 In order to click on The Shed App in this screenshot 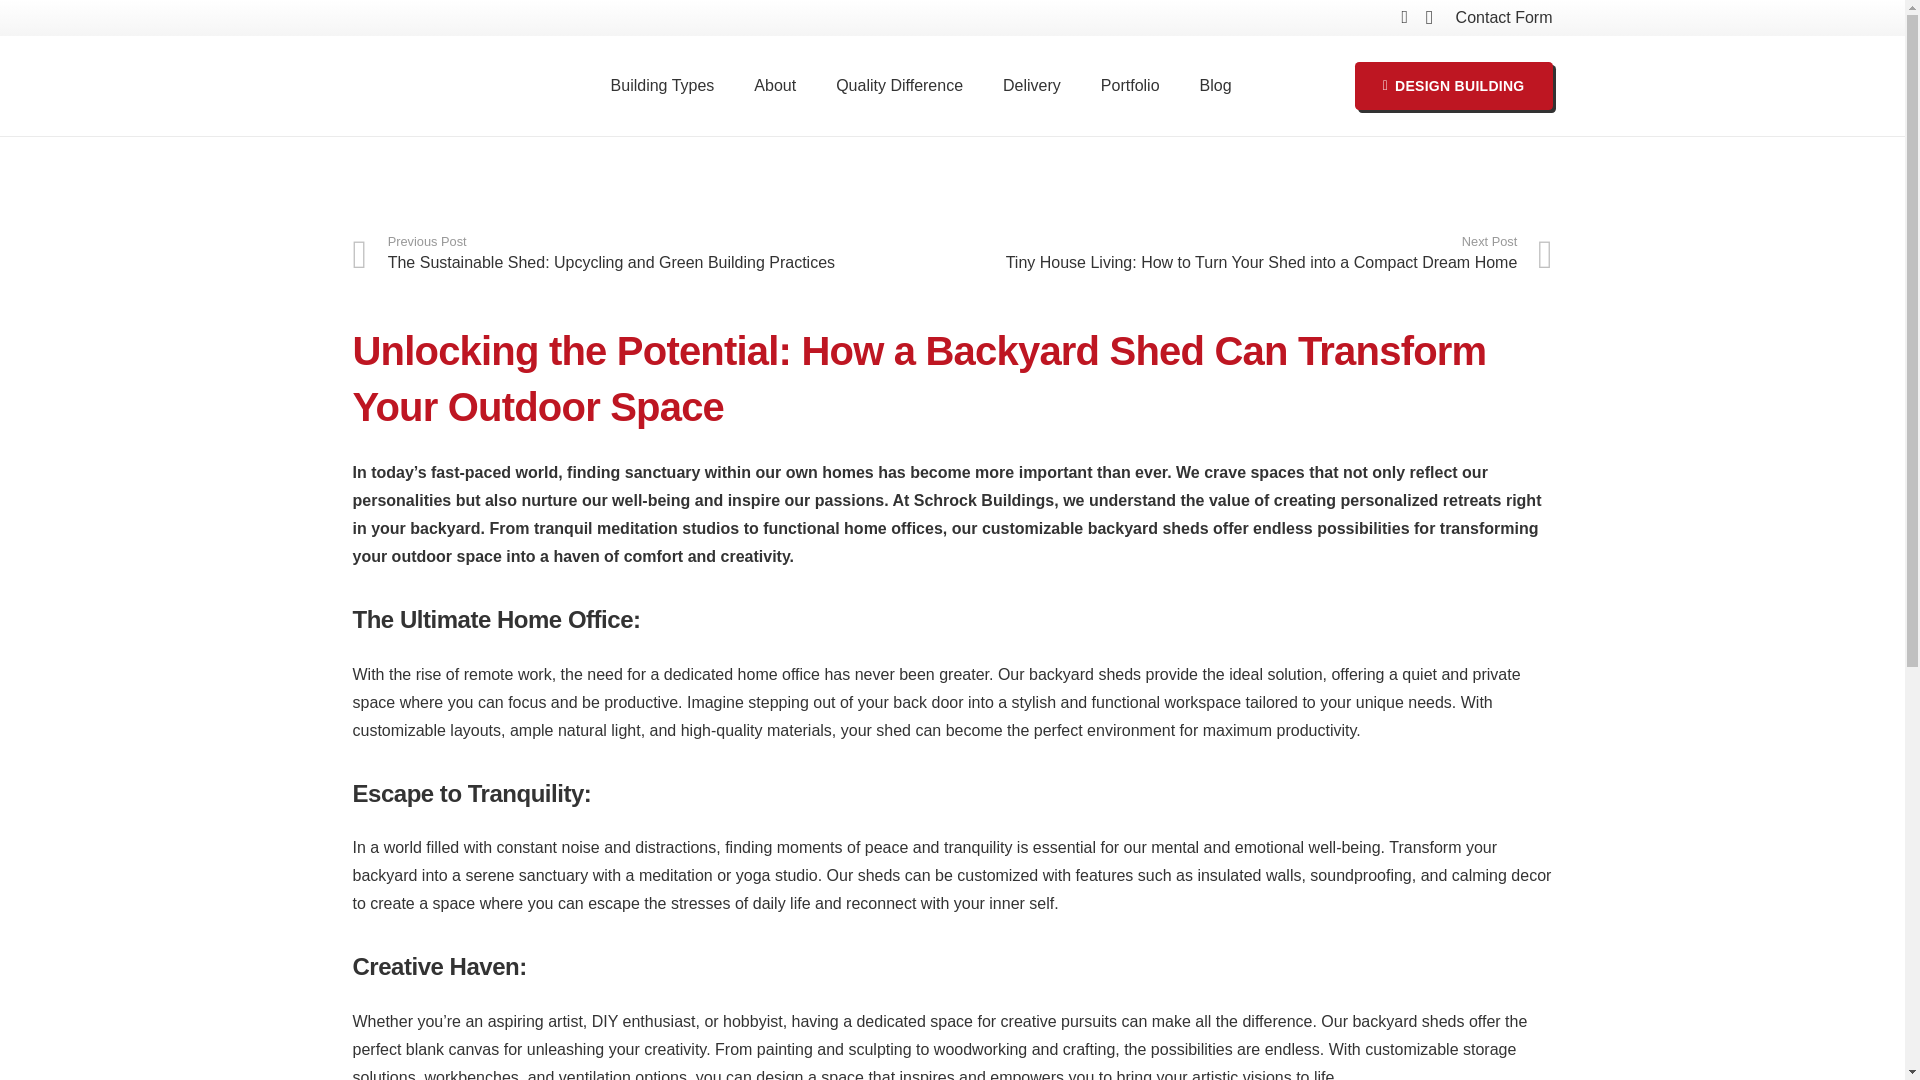, I will do `click(1099, 1033)`.